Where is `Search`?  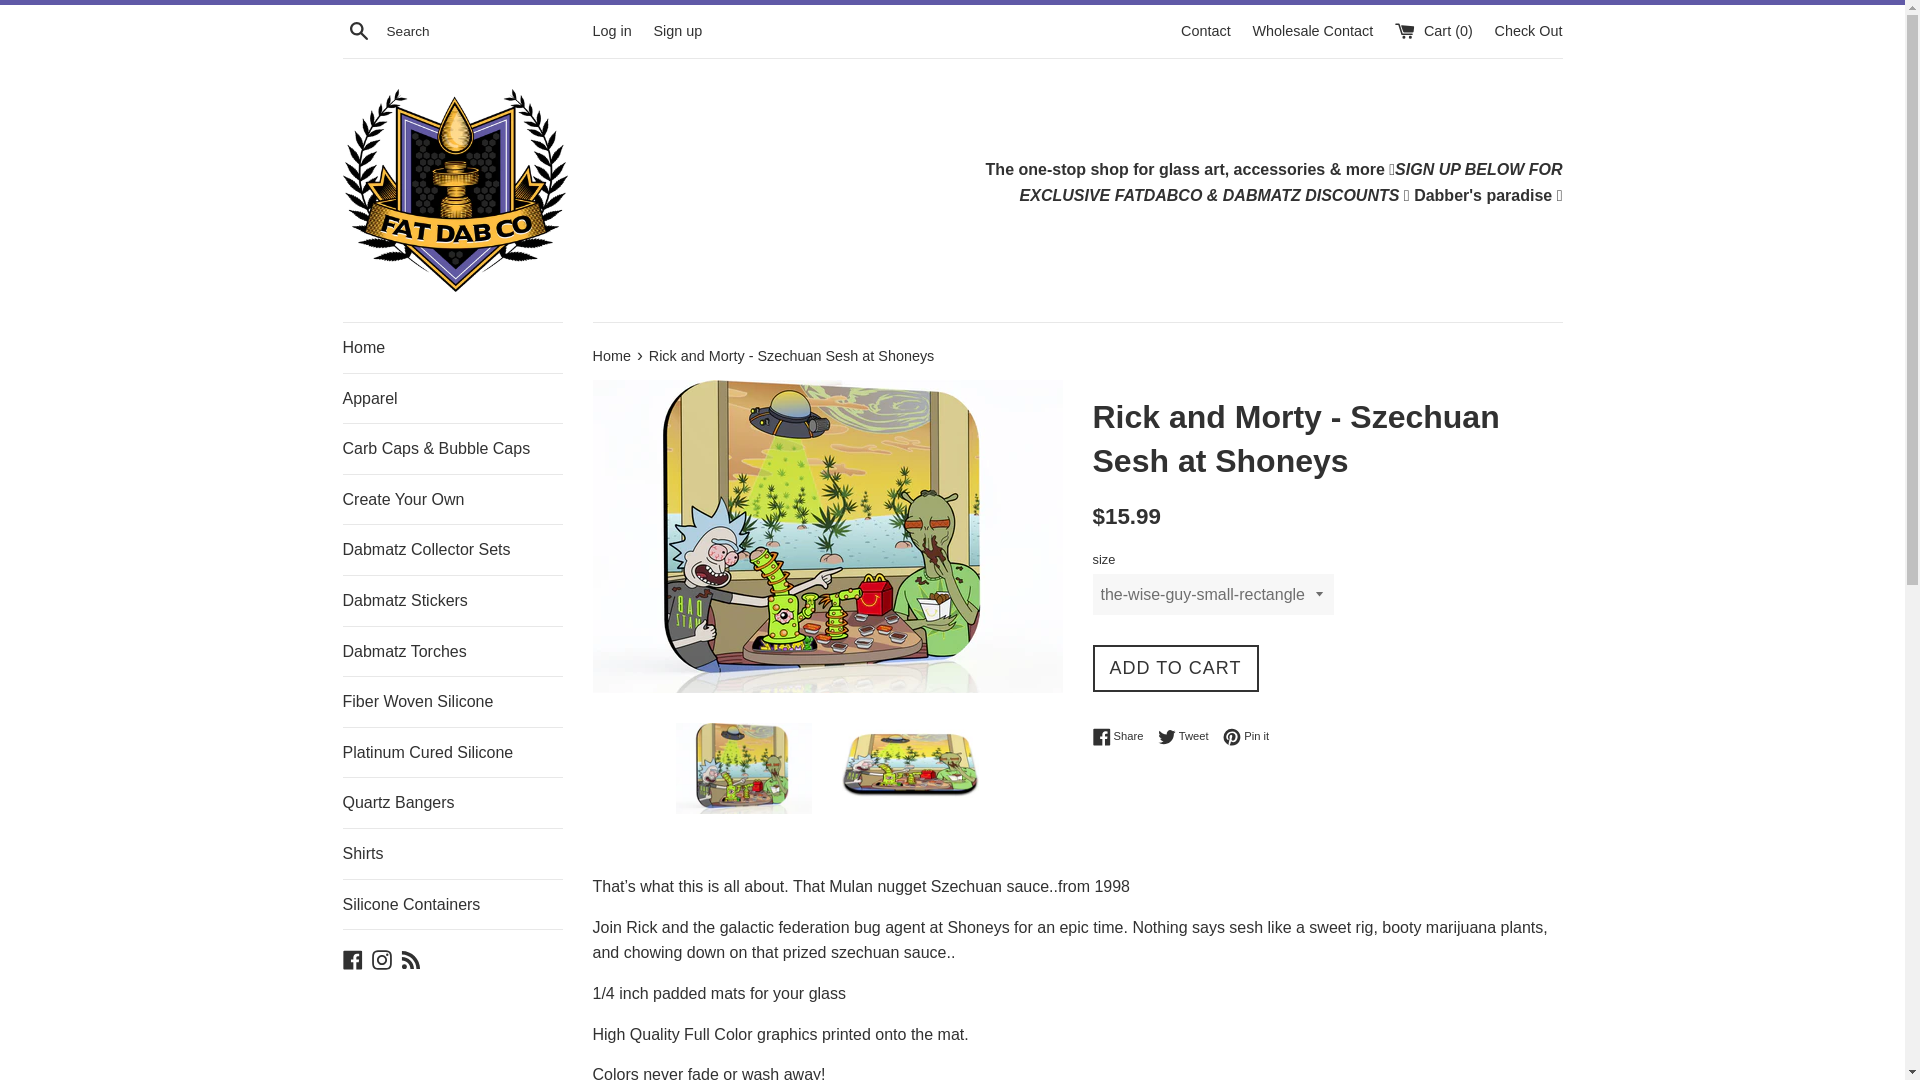 Search is located at coordinates (358, 31).